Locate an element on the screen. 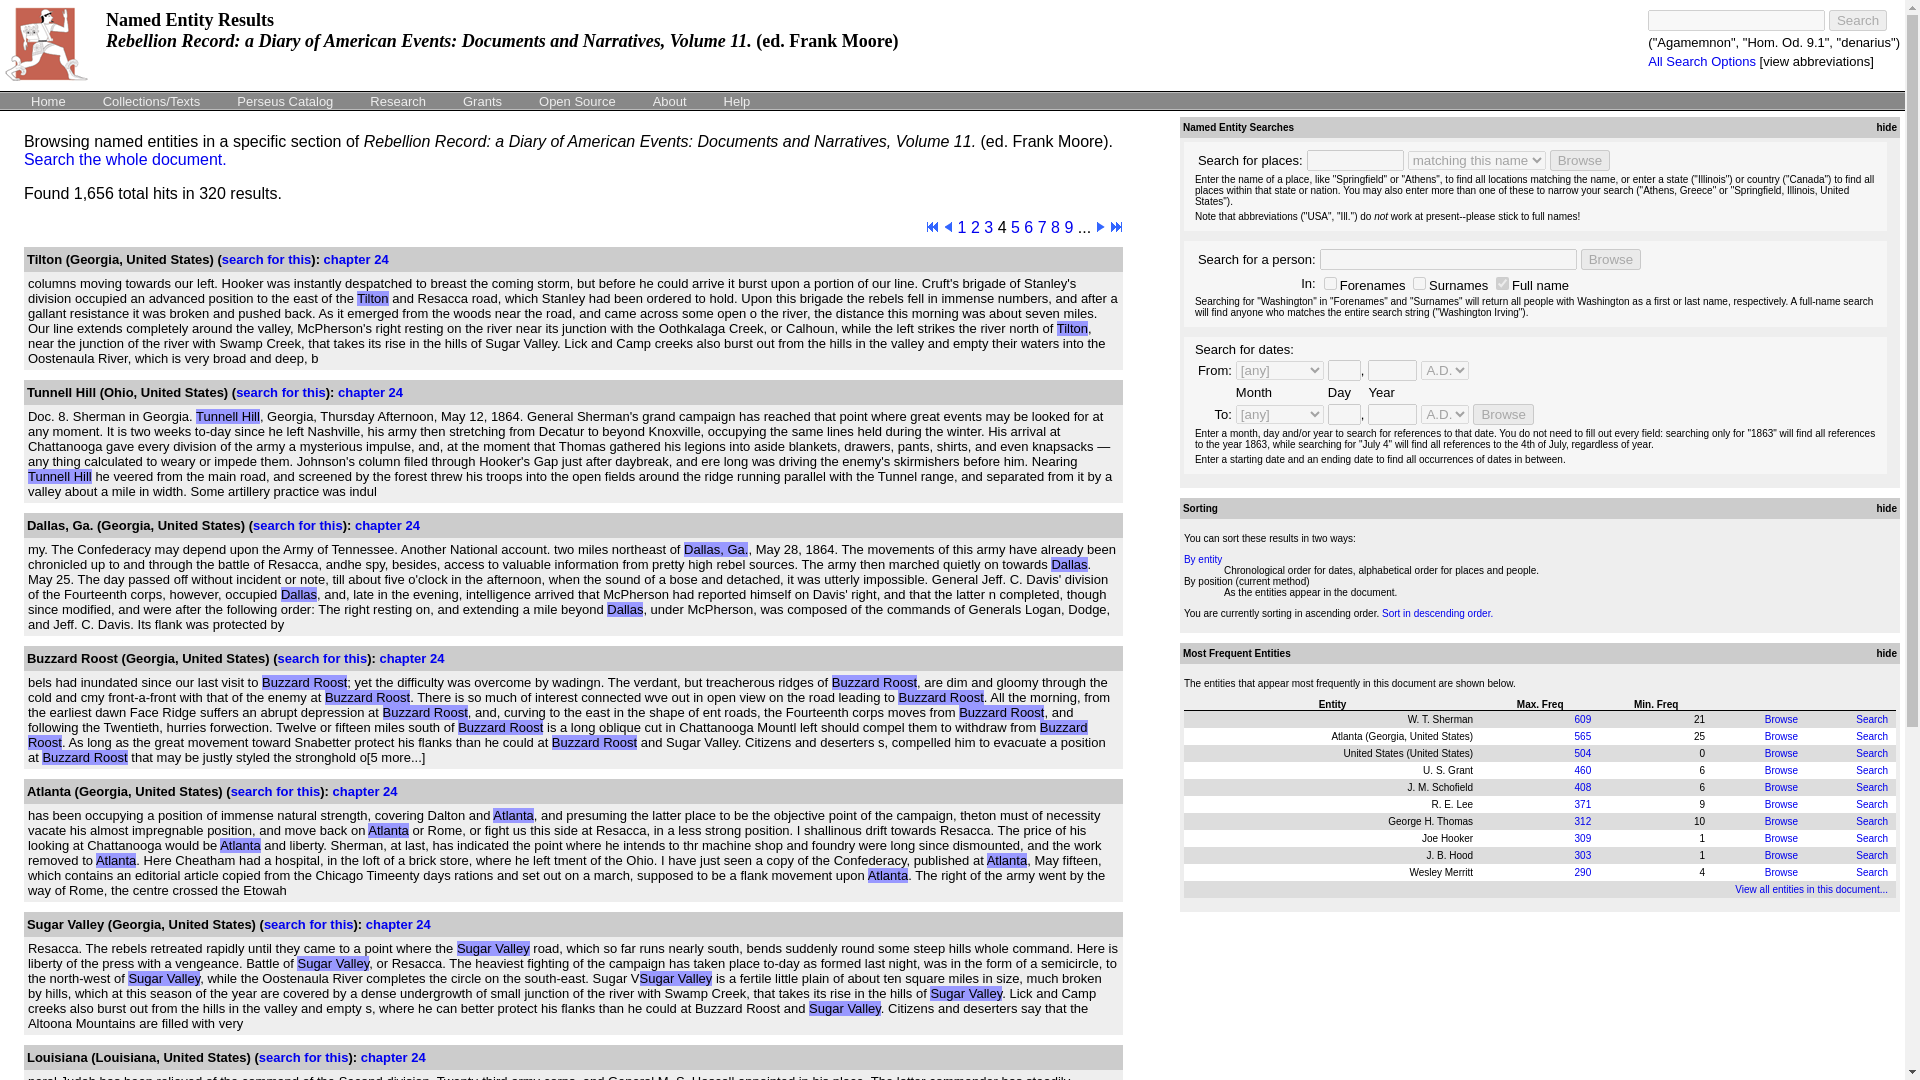 This screenshot has height=1080, width=1920. About is located at coordinates (670, 100).